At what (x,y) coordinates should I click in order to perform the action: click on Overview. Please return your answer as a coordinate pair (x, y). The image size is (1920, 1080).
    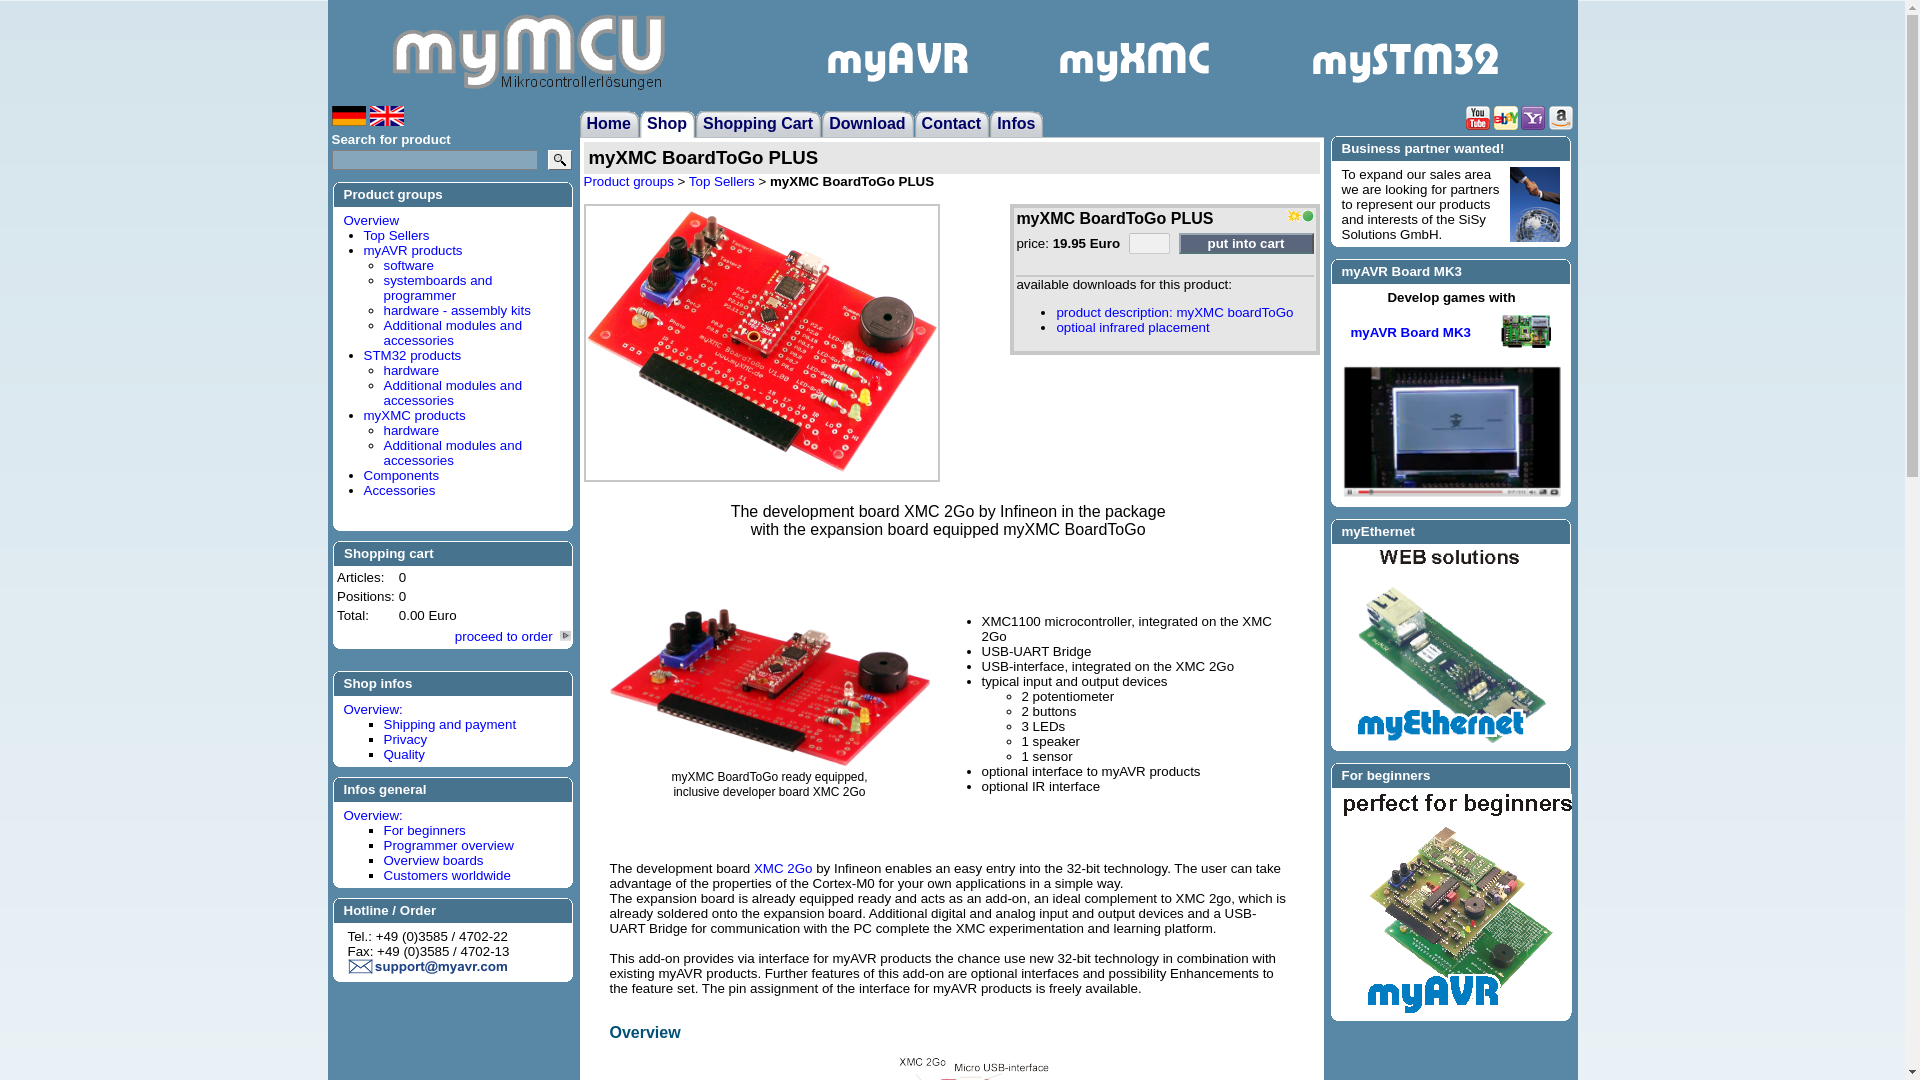
    Looking at the image, I should click on (371, 220).